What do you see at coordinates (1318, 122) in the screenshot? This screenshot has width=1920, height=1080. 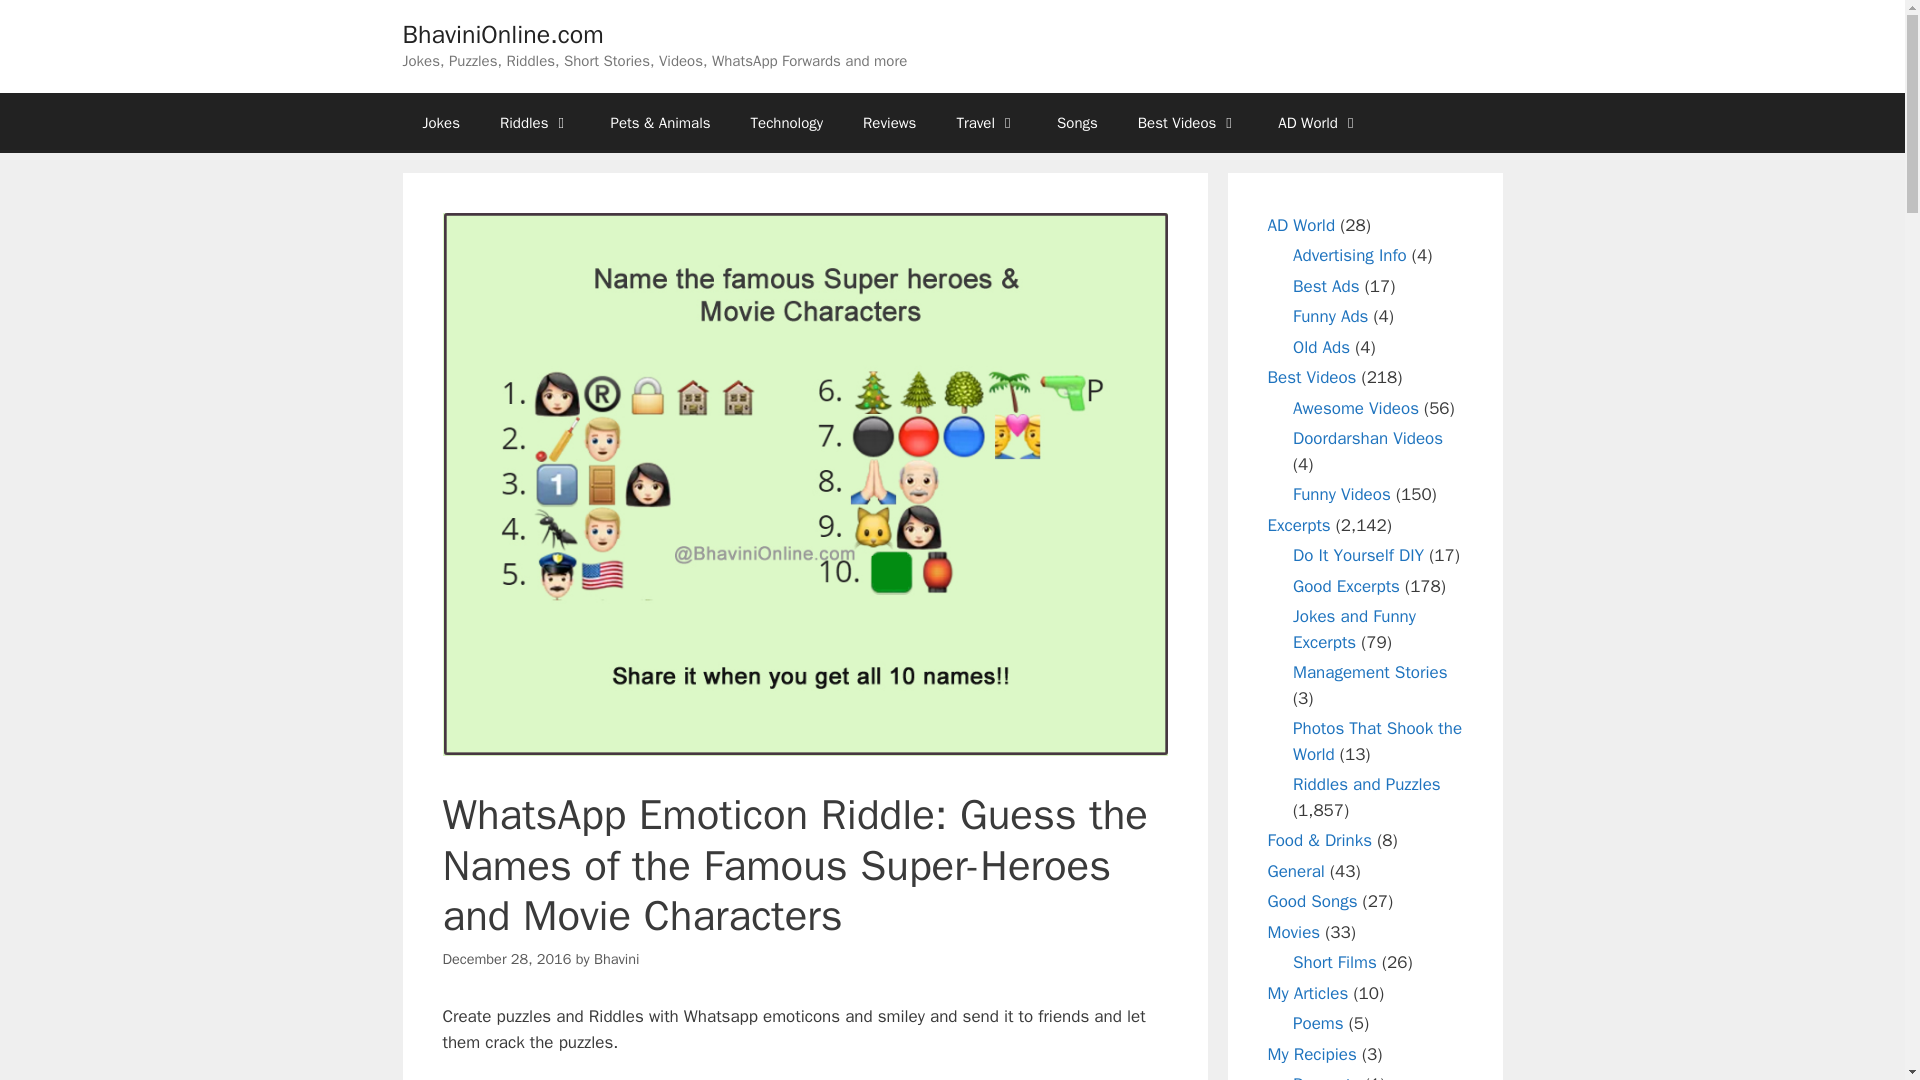 I see `AD World` at bounding box center [1318, 122].